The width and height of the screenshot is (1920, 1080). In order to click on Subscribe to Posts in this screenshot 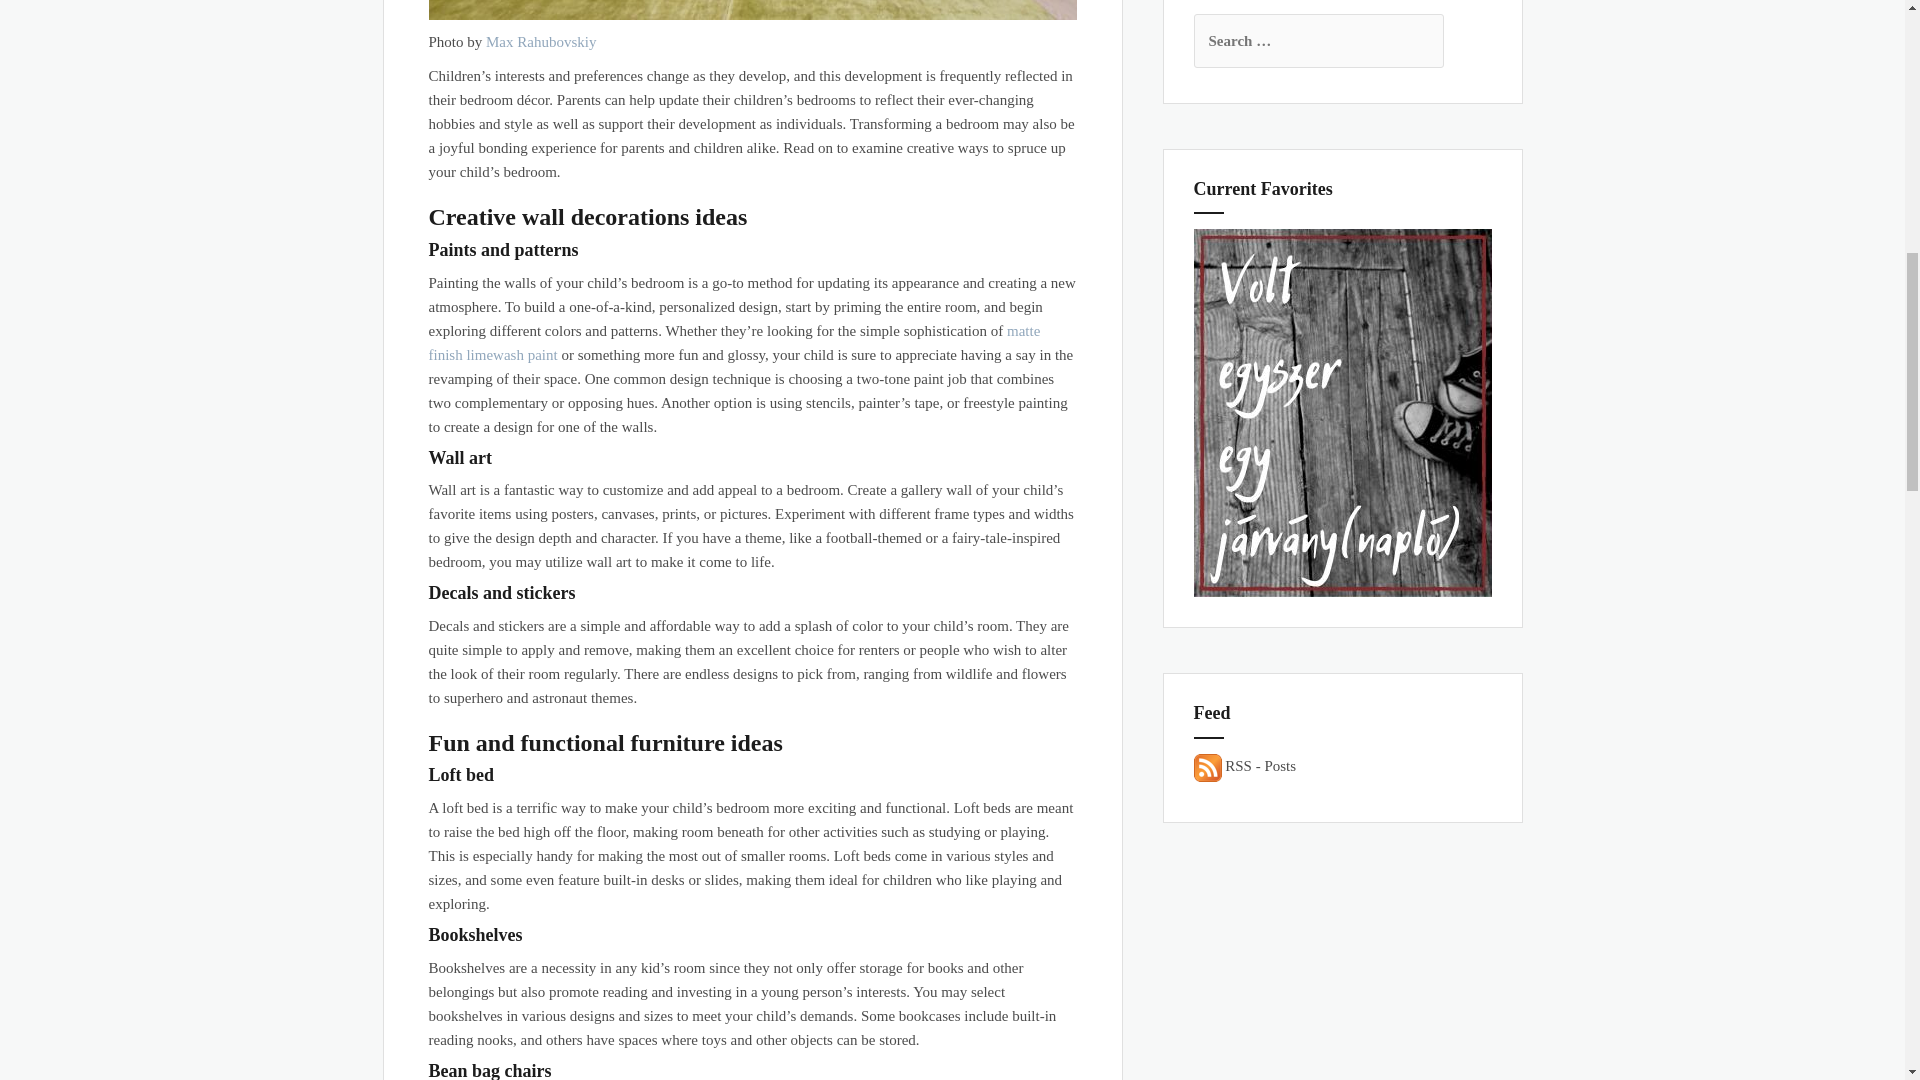, I will do `click(1208, 767)`.